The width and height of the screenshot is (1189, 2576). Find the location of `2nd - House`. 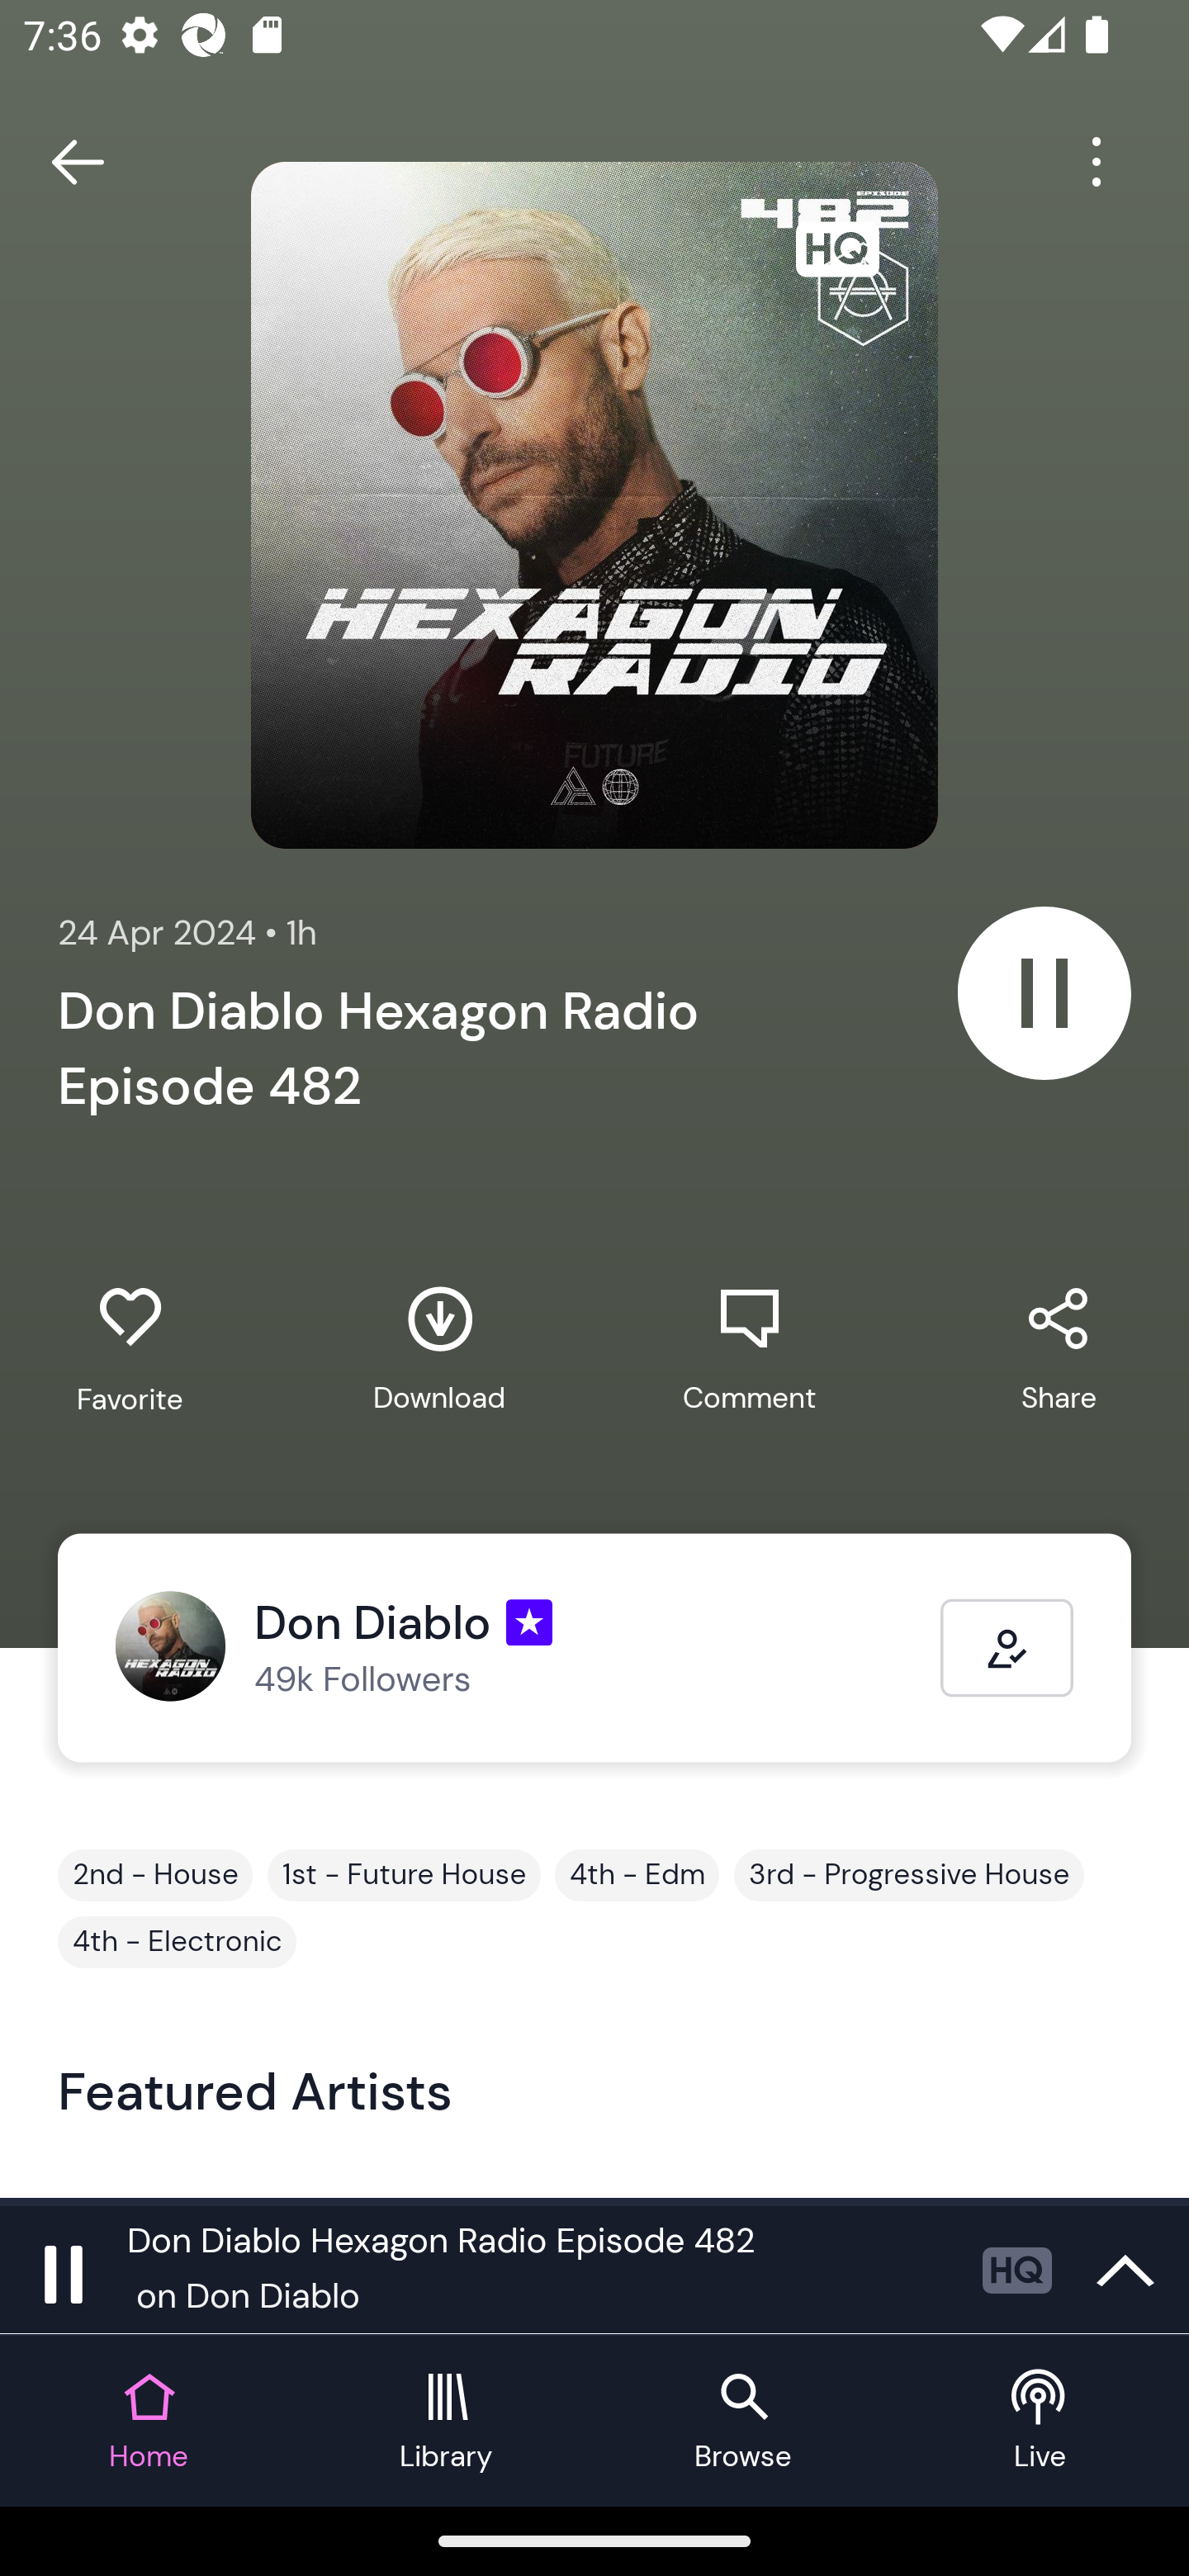

2nd - House is located at coordinates (155, 1875).